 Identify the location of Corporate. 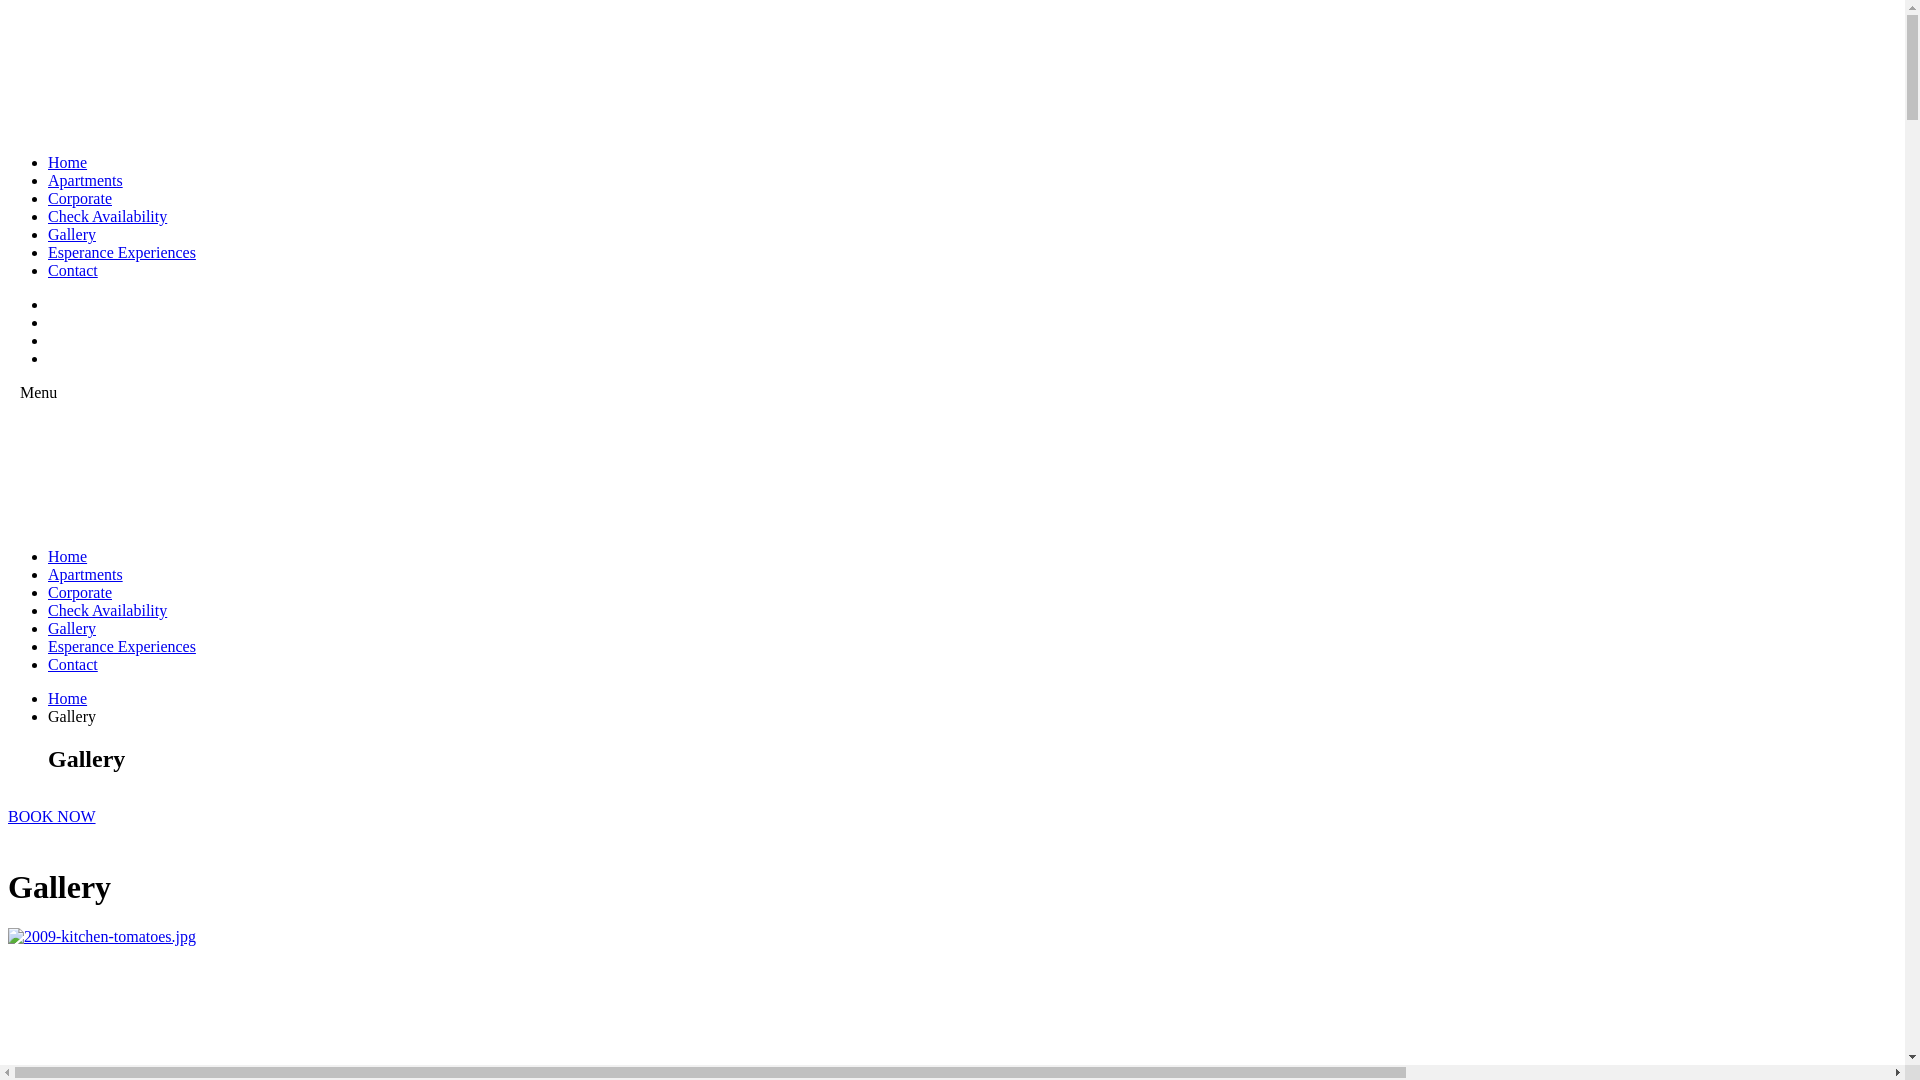
(80, 592).